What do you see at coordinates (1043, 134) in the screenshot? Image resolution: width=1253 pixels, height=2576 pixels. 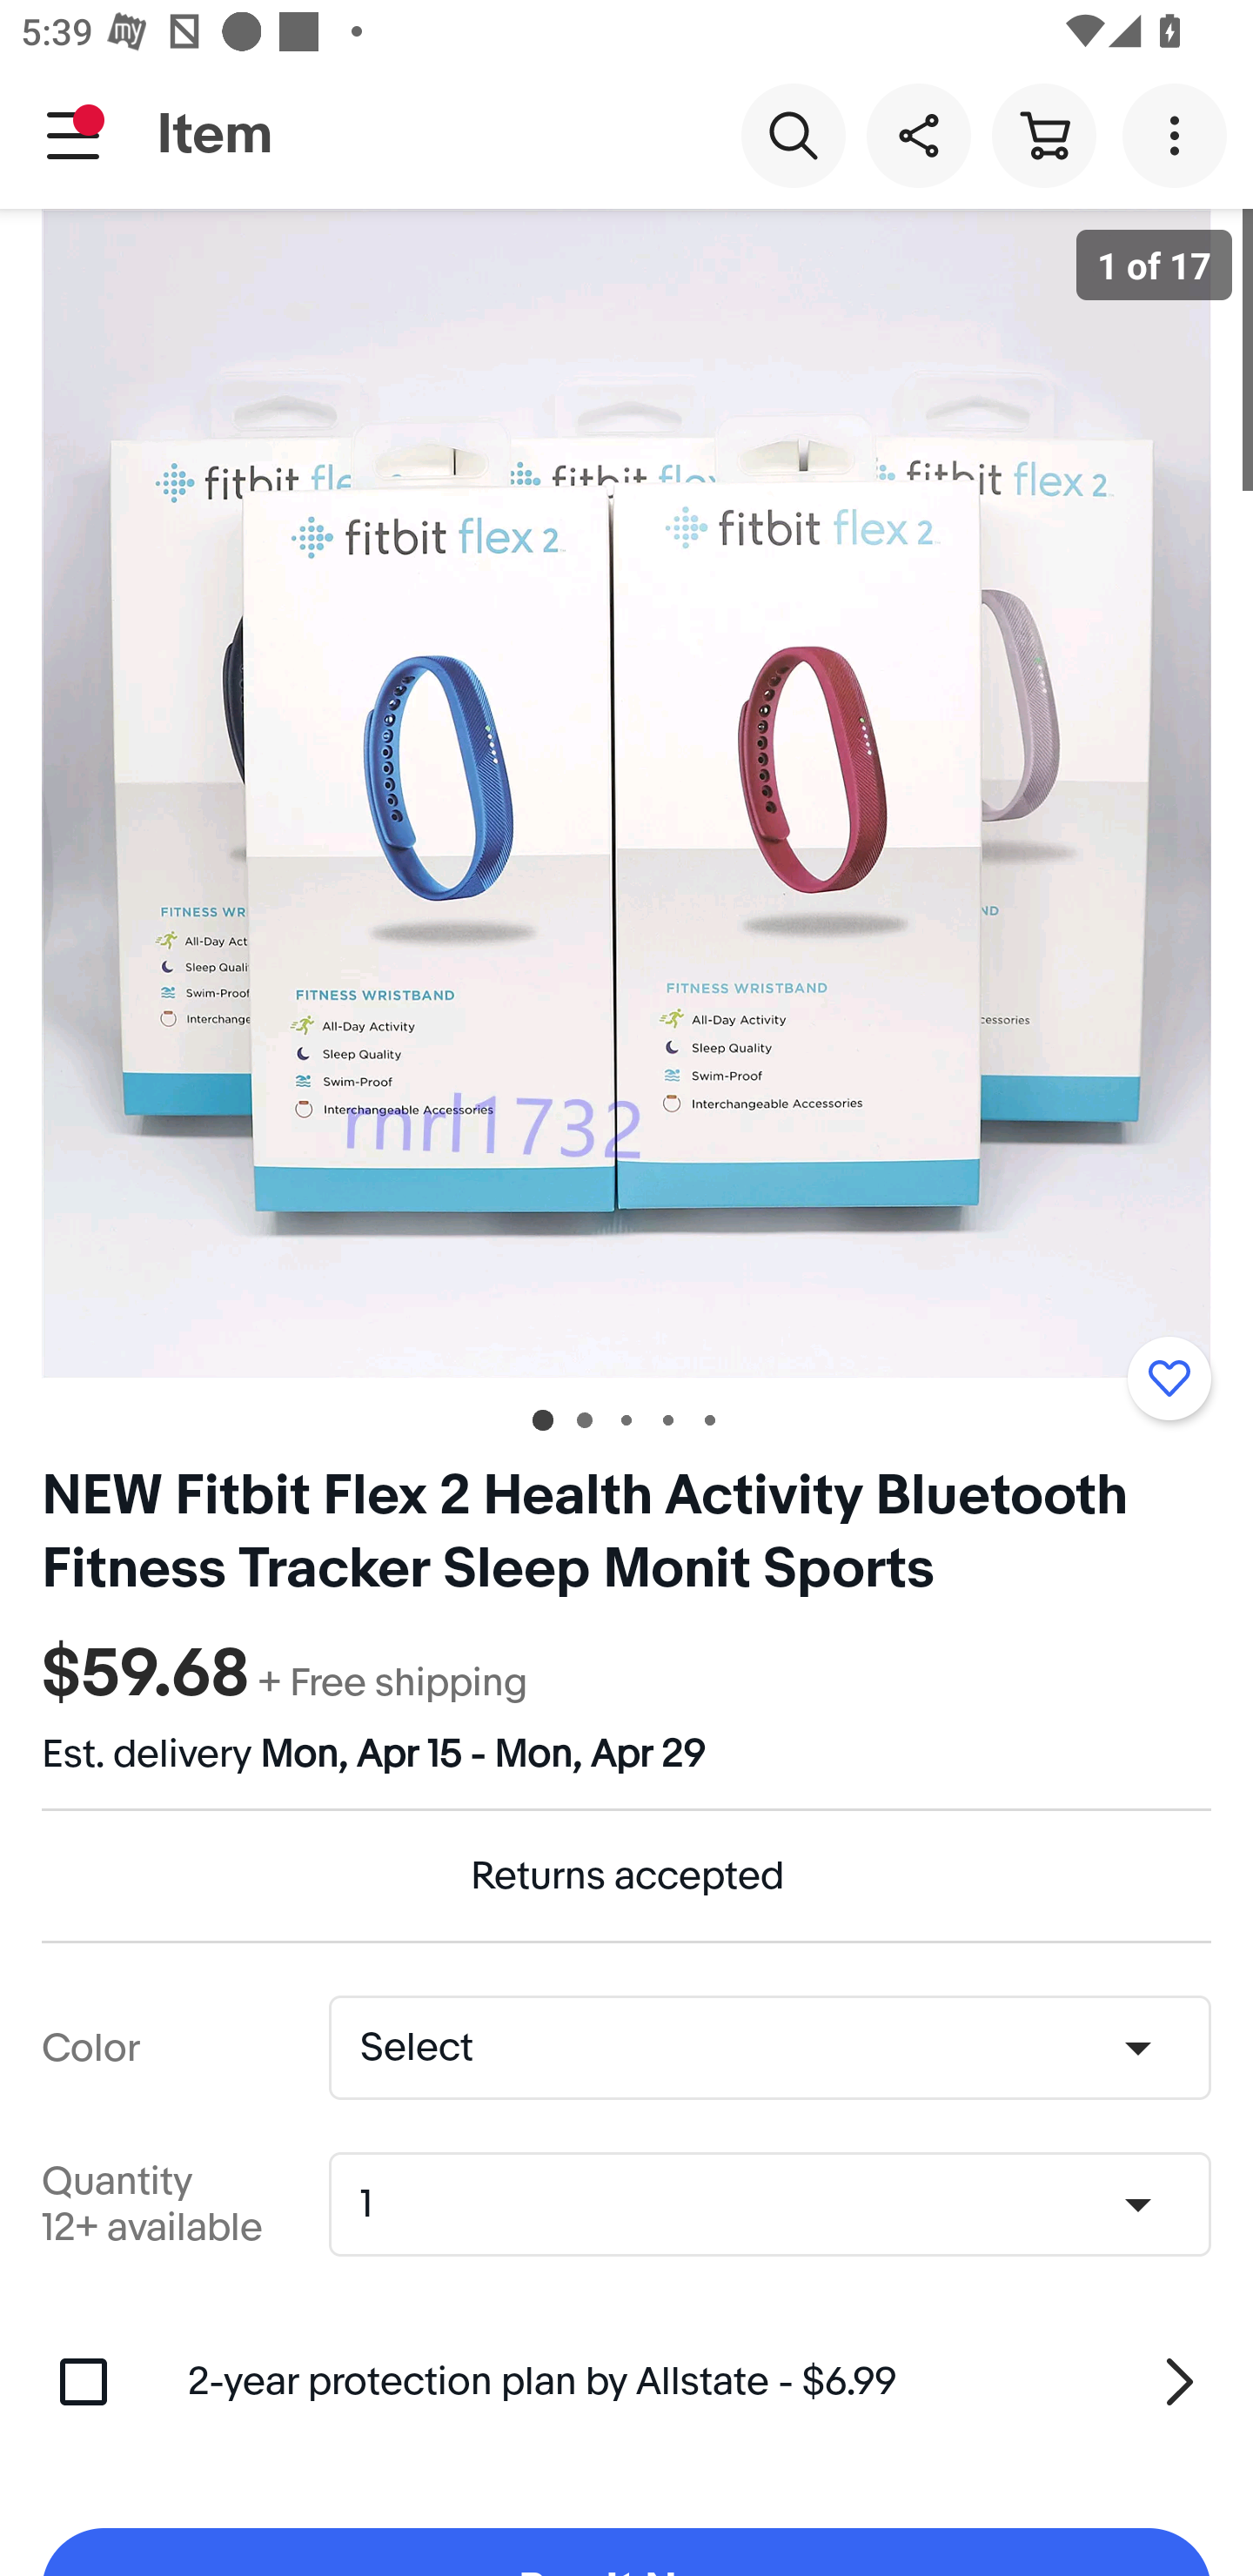 I see `Cart button shopping cart` at bounding box center [1043, 134].